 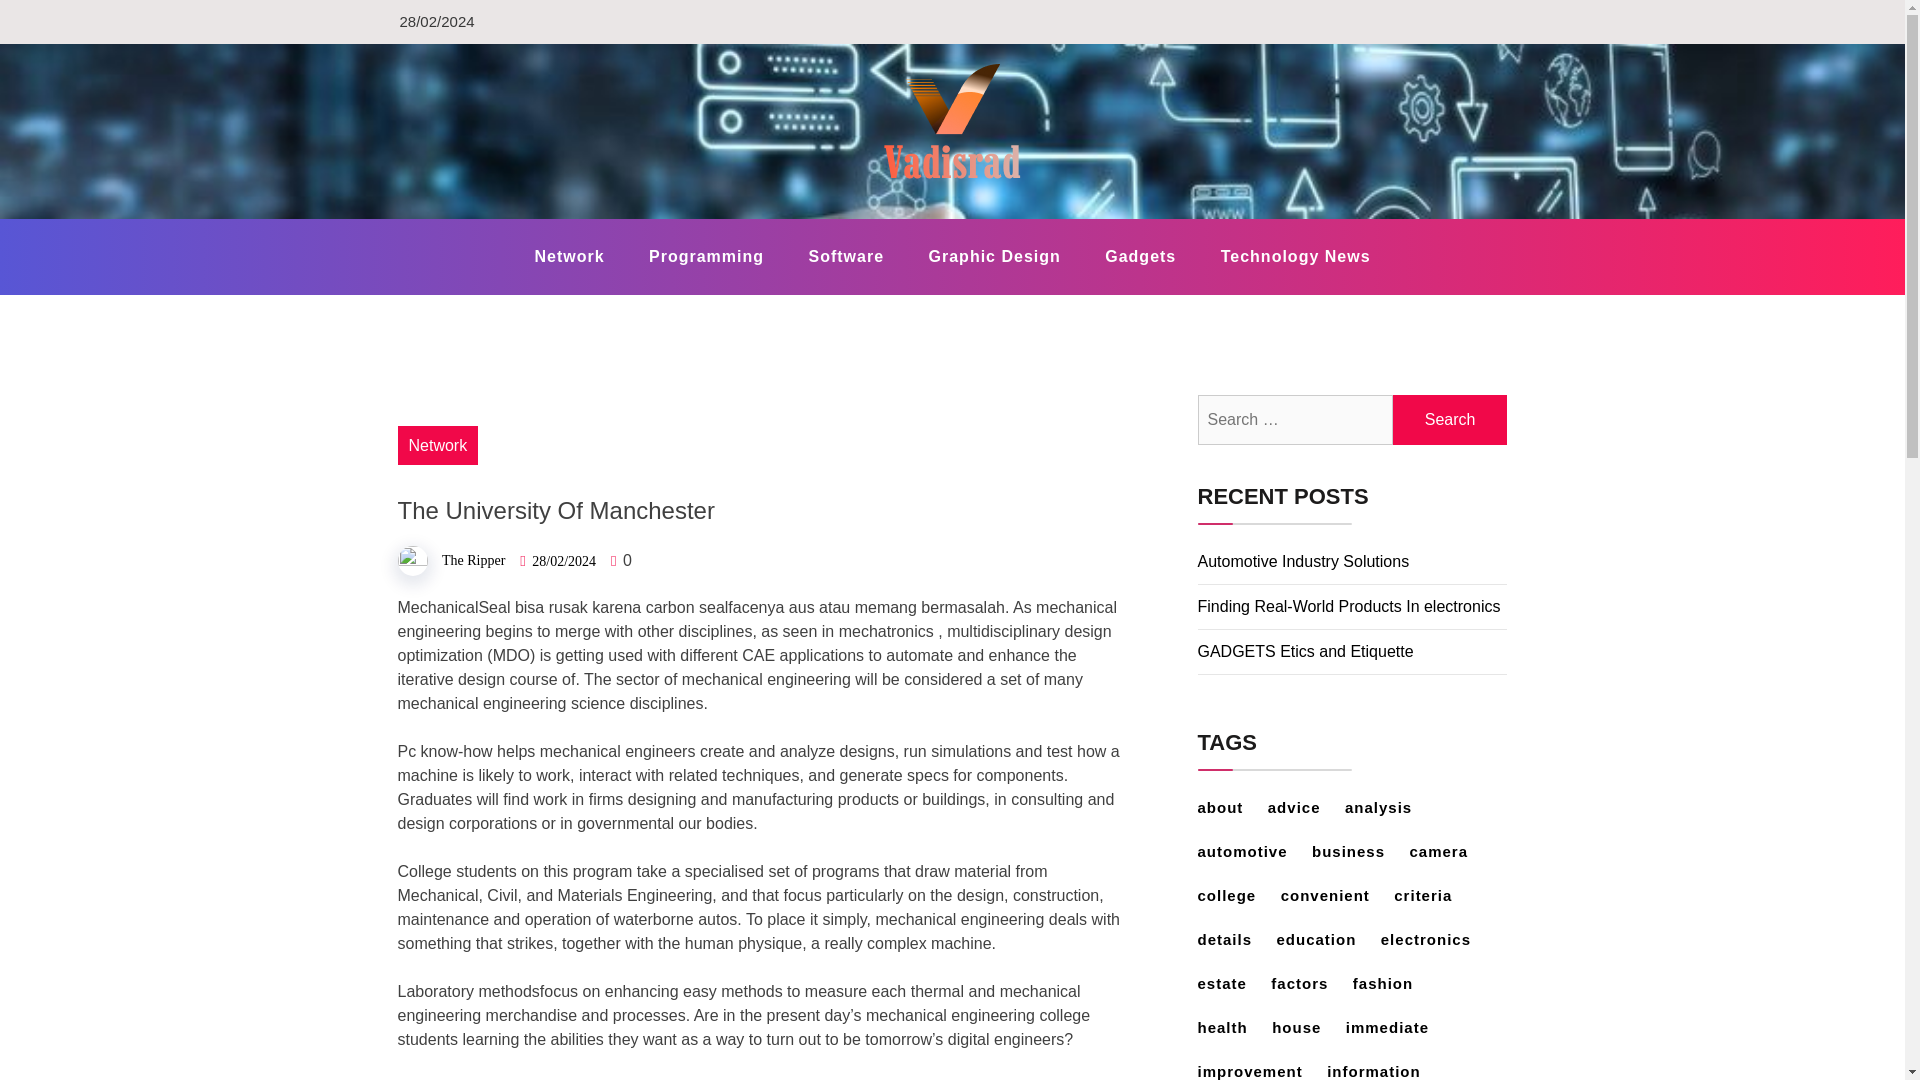 I want to click on advice, so click(x=1304, y=808).